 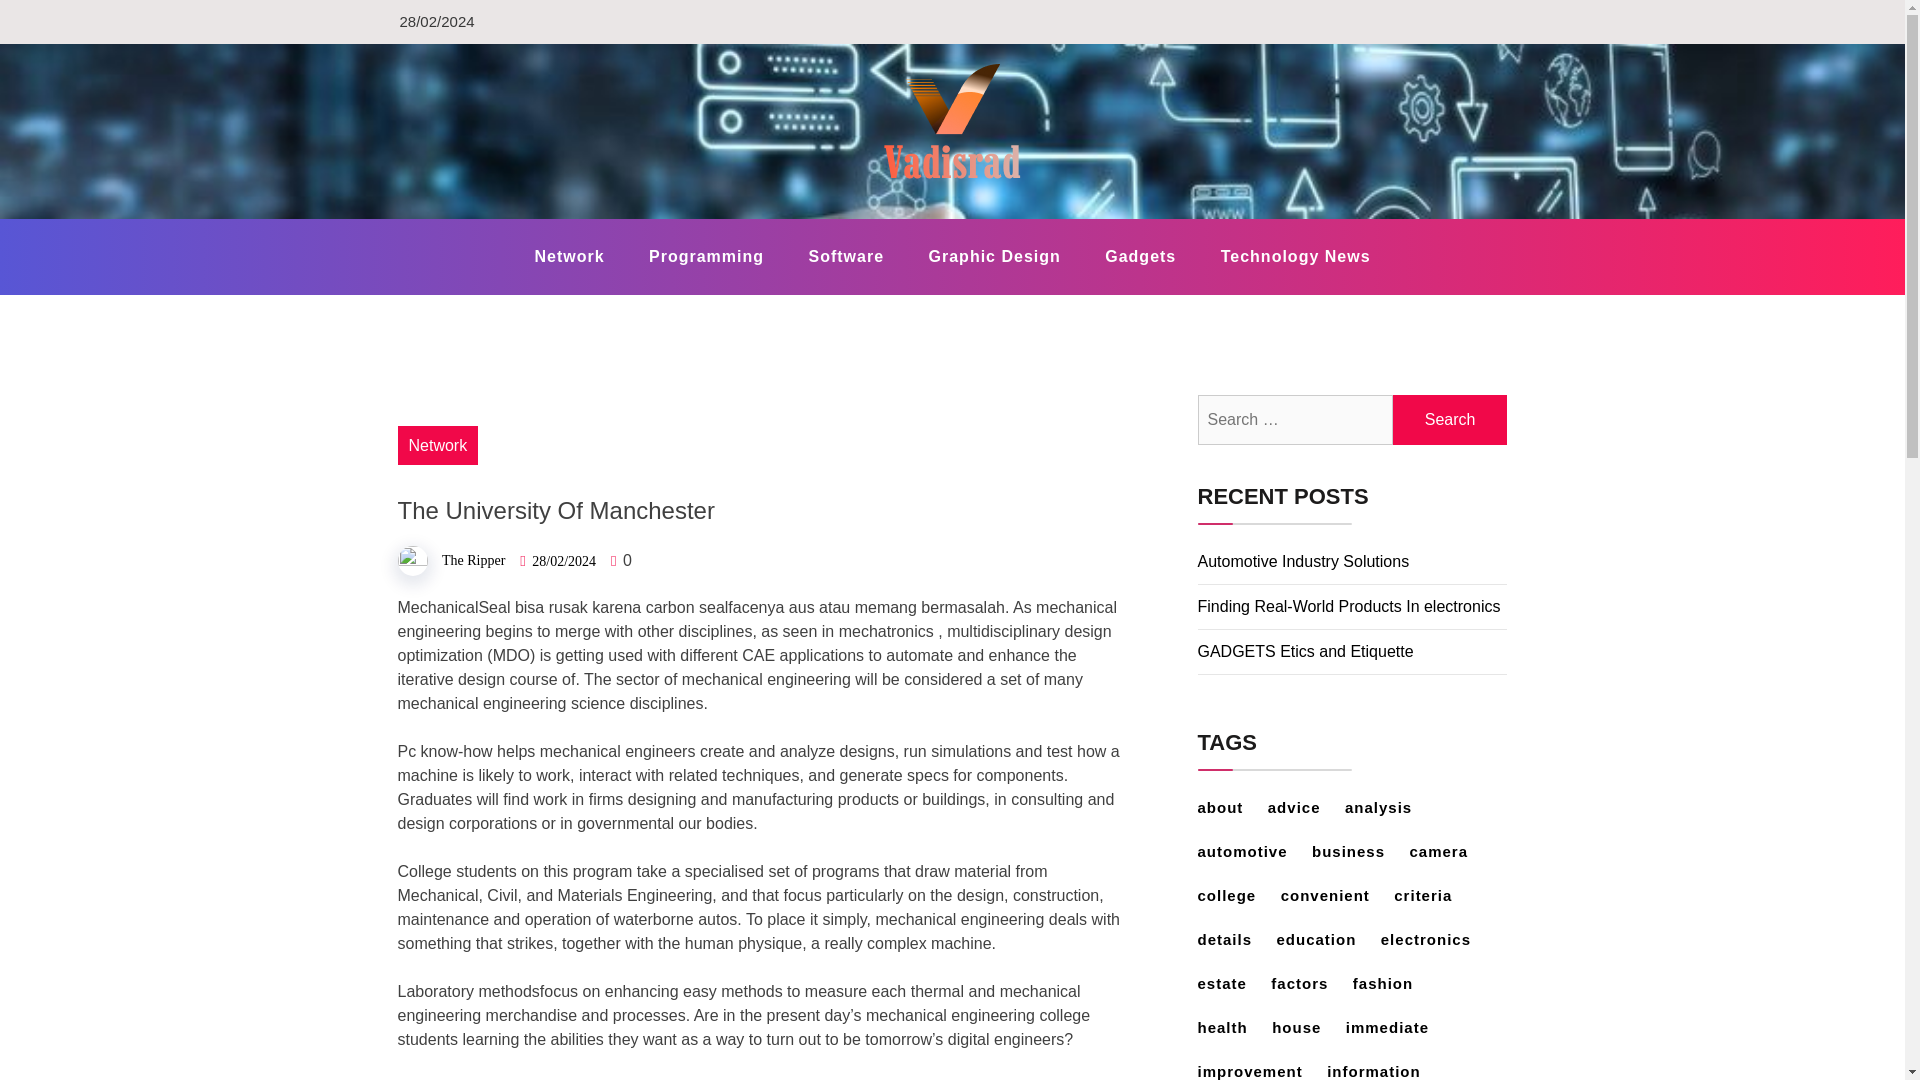 I want to click on advice, so click(x=1304, y=808).